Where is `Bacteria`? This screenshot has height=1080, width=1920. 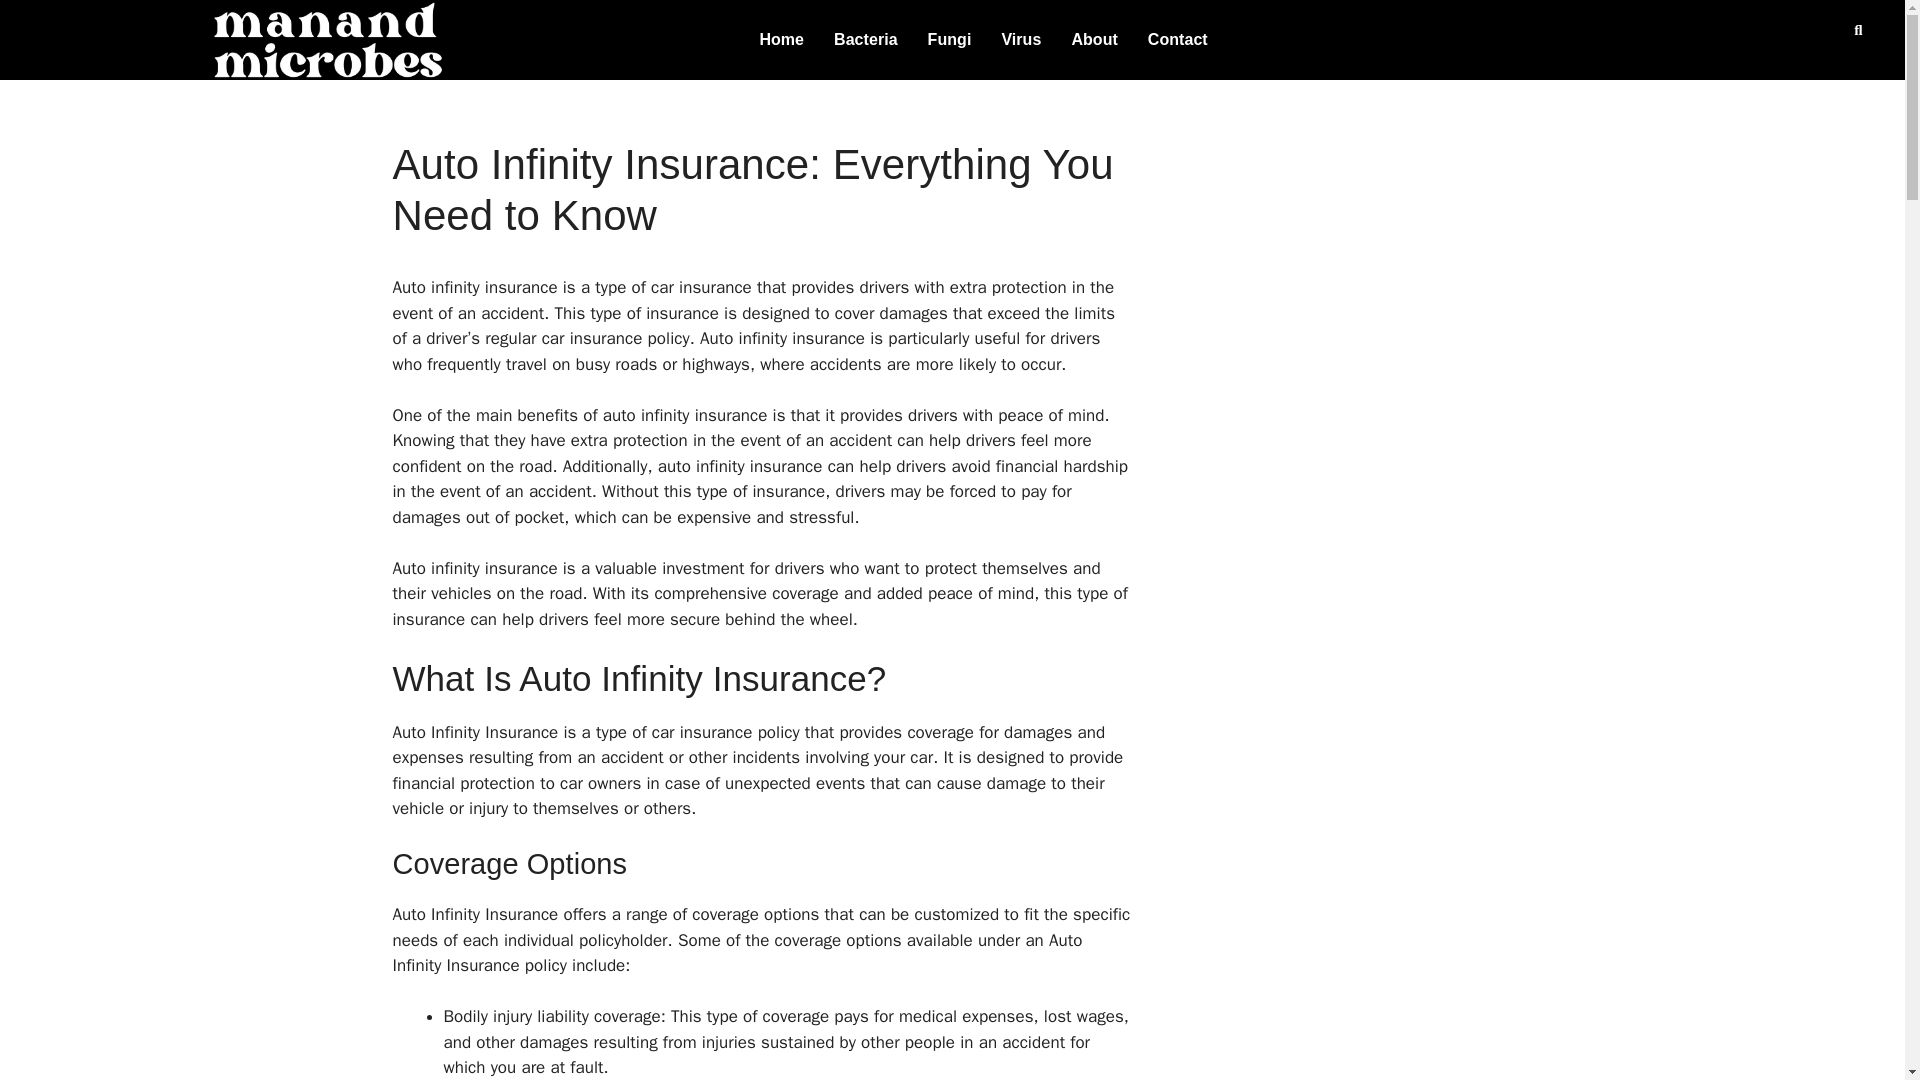 Bacteria is located at coordinates (866, 40).